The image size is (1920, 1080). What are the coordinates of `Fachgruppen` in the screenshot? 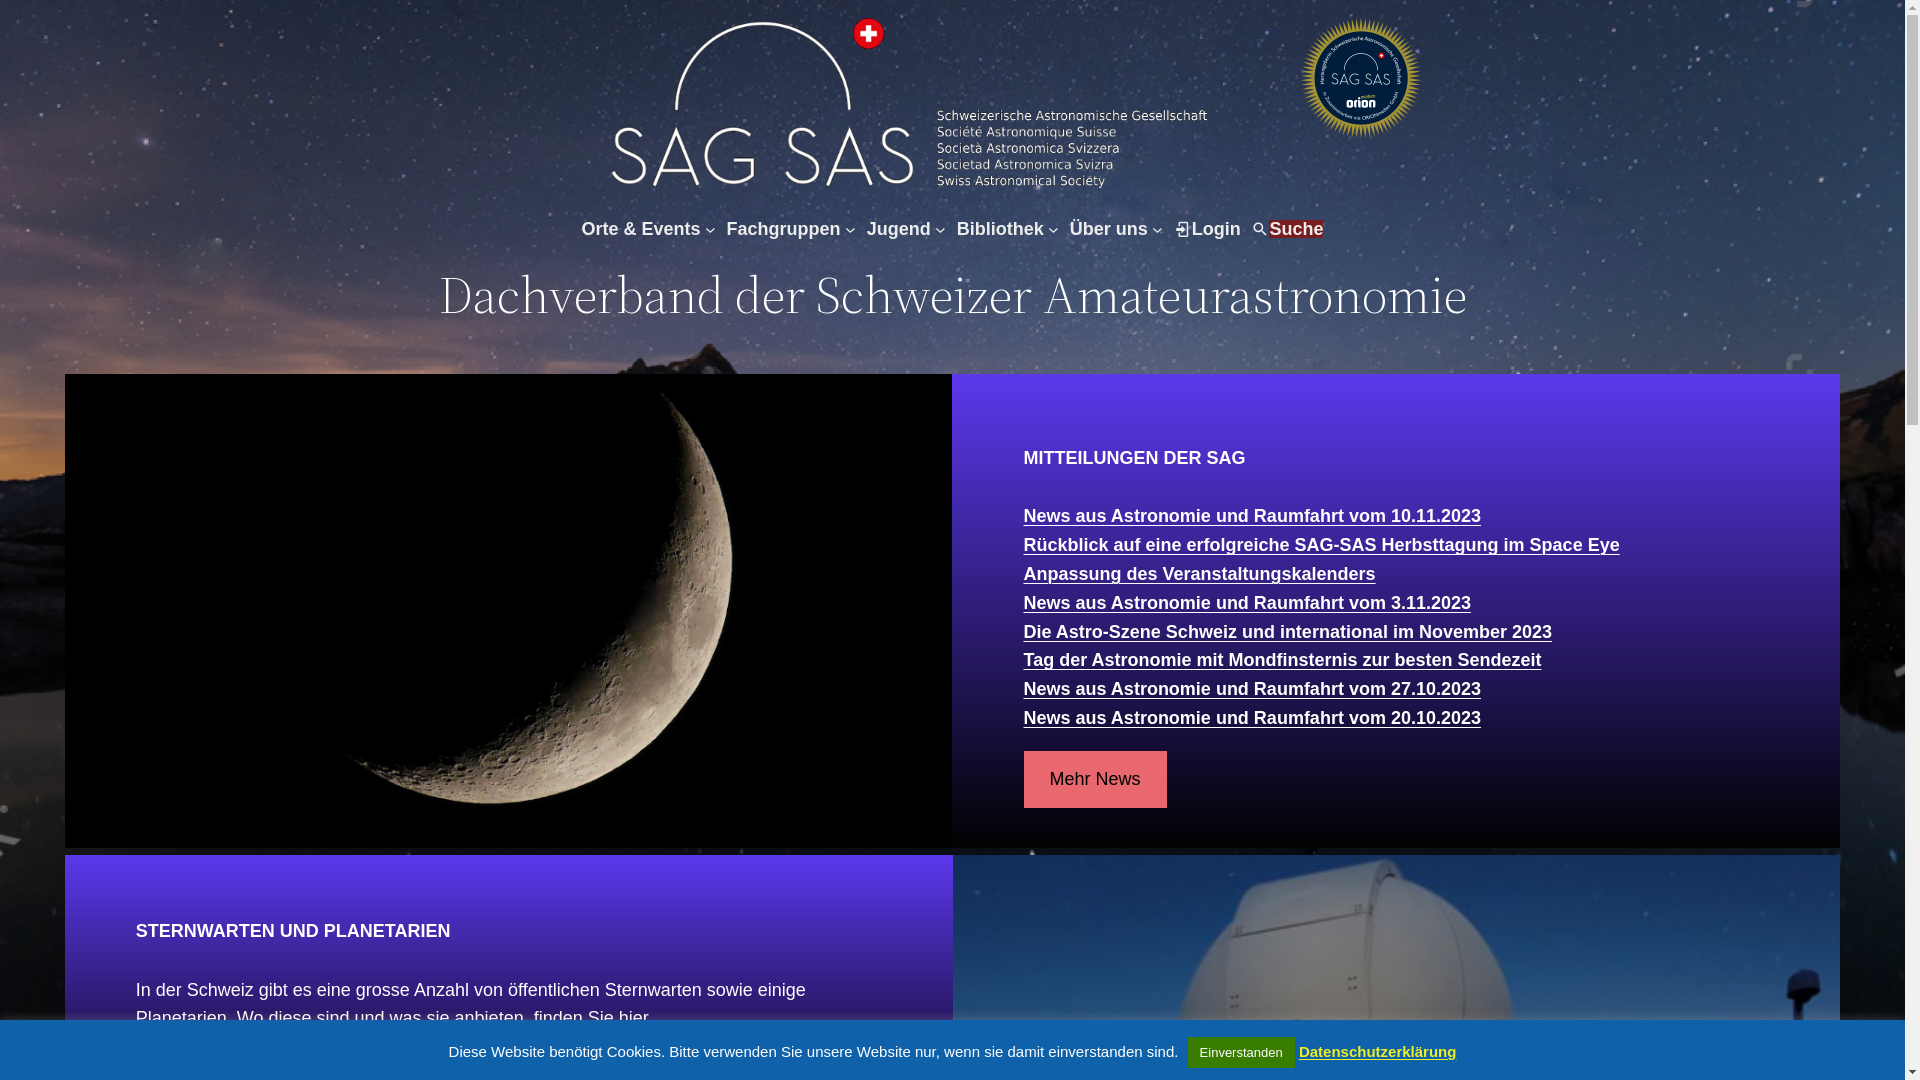 It's located at (784, 229).